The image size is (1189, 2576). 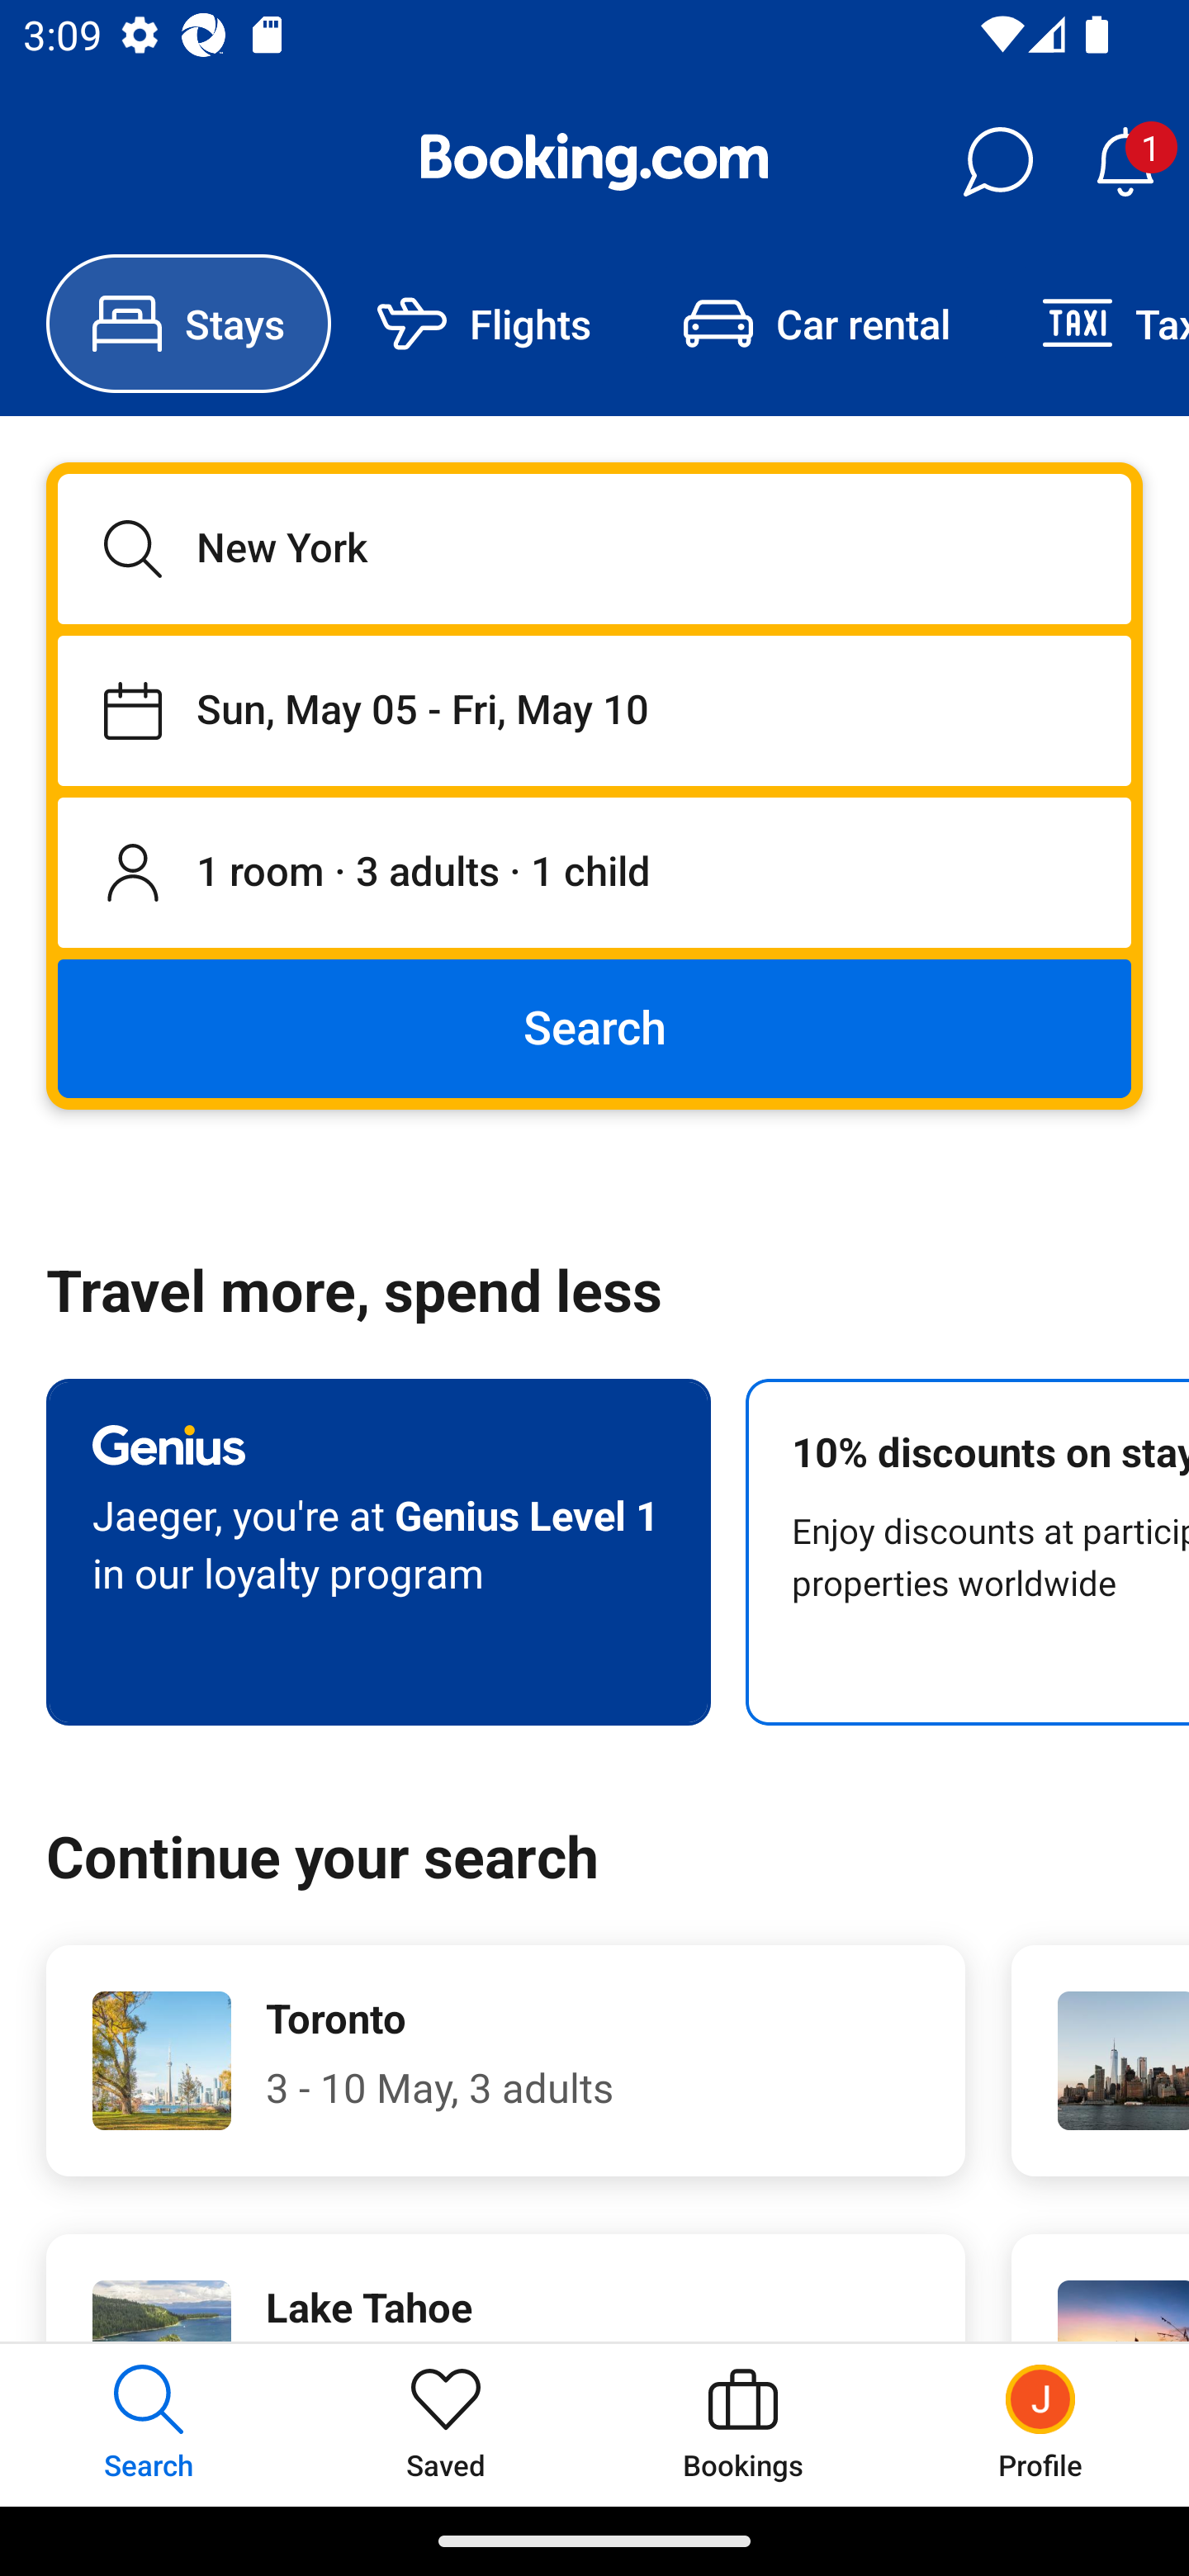 I want to click on Messages, so click(x=997, y=162).